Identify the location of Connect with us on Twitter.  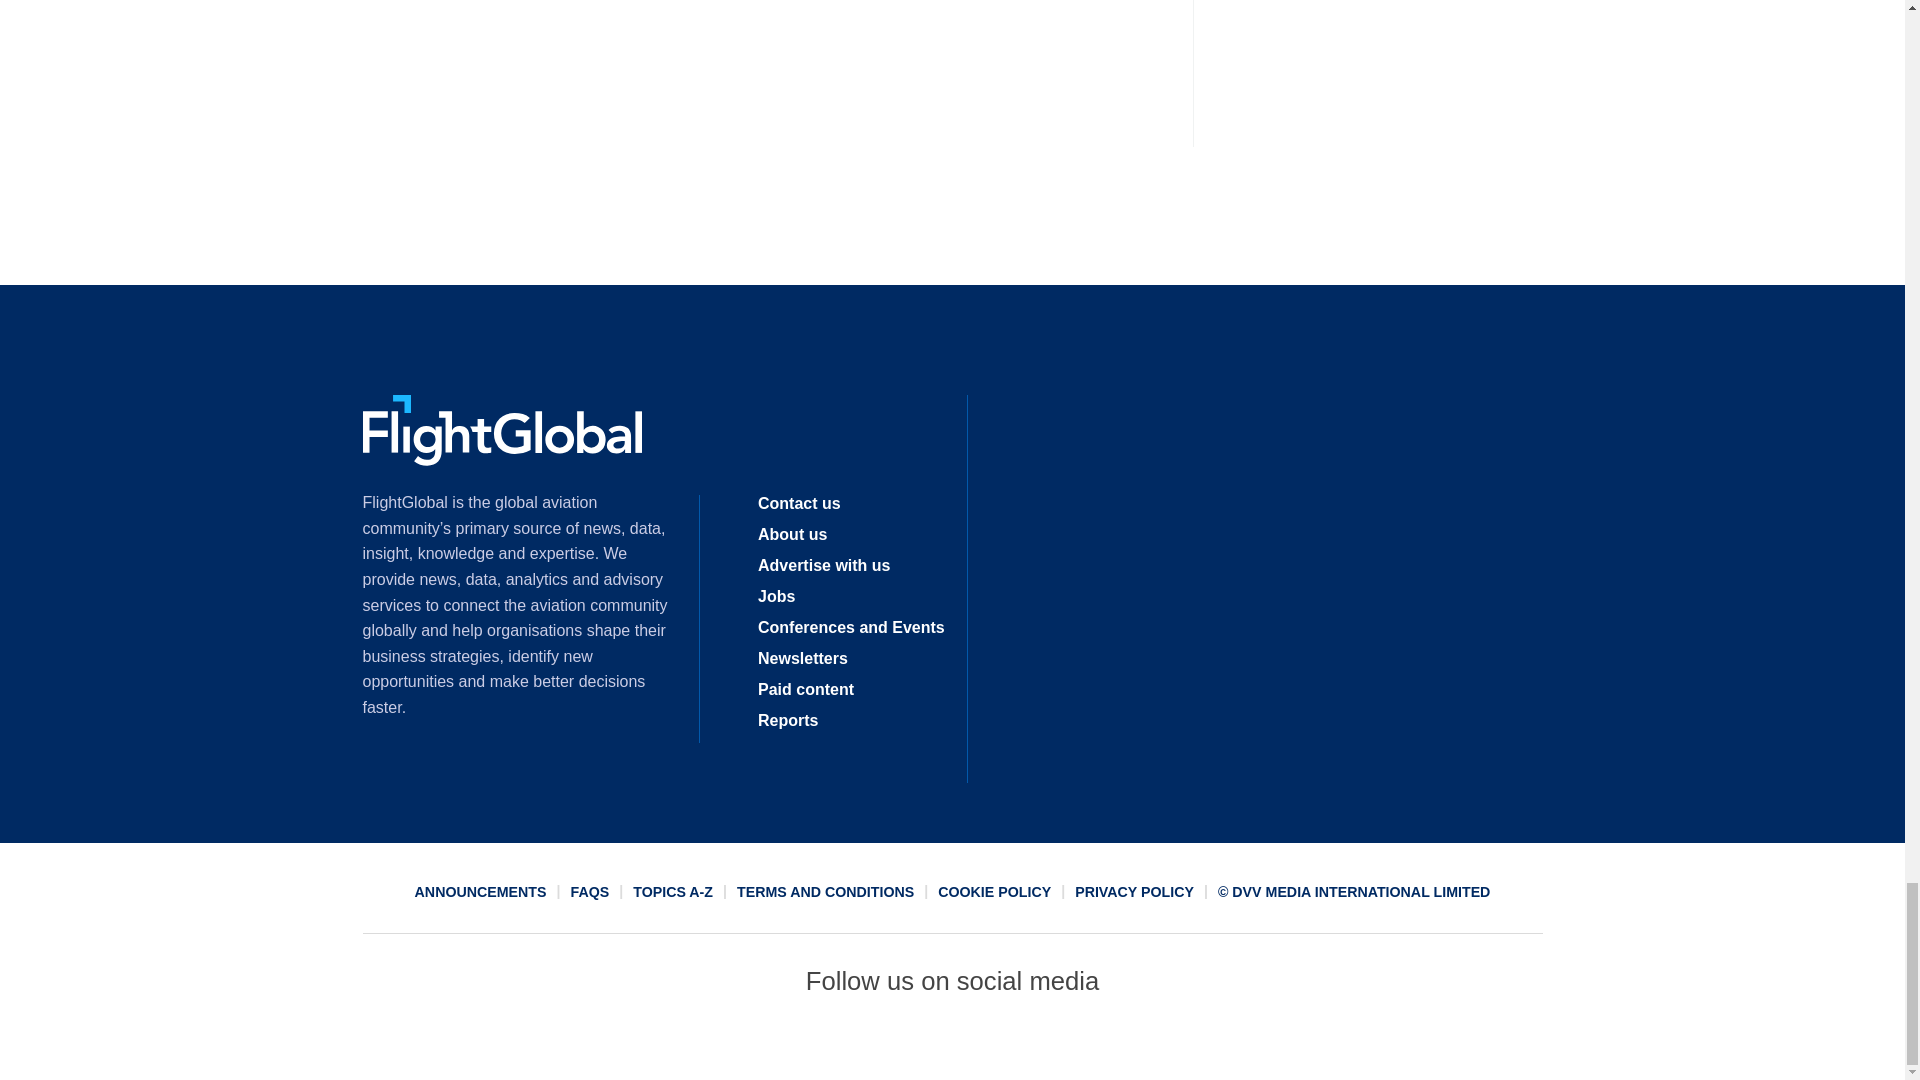
(880, 1044).